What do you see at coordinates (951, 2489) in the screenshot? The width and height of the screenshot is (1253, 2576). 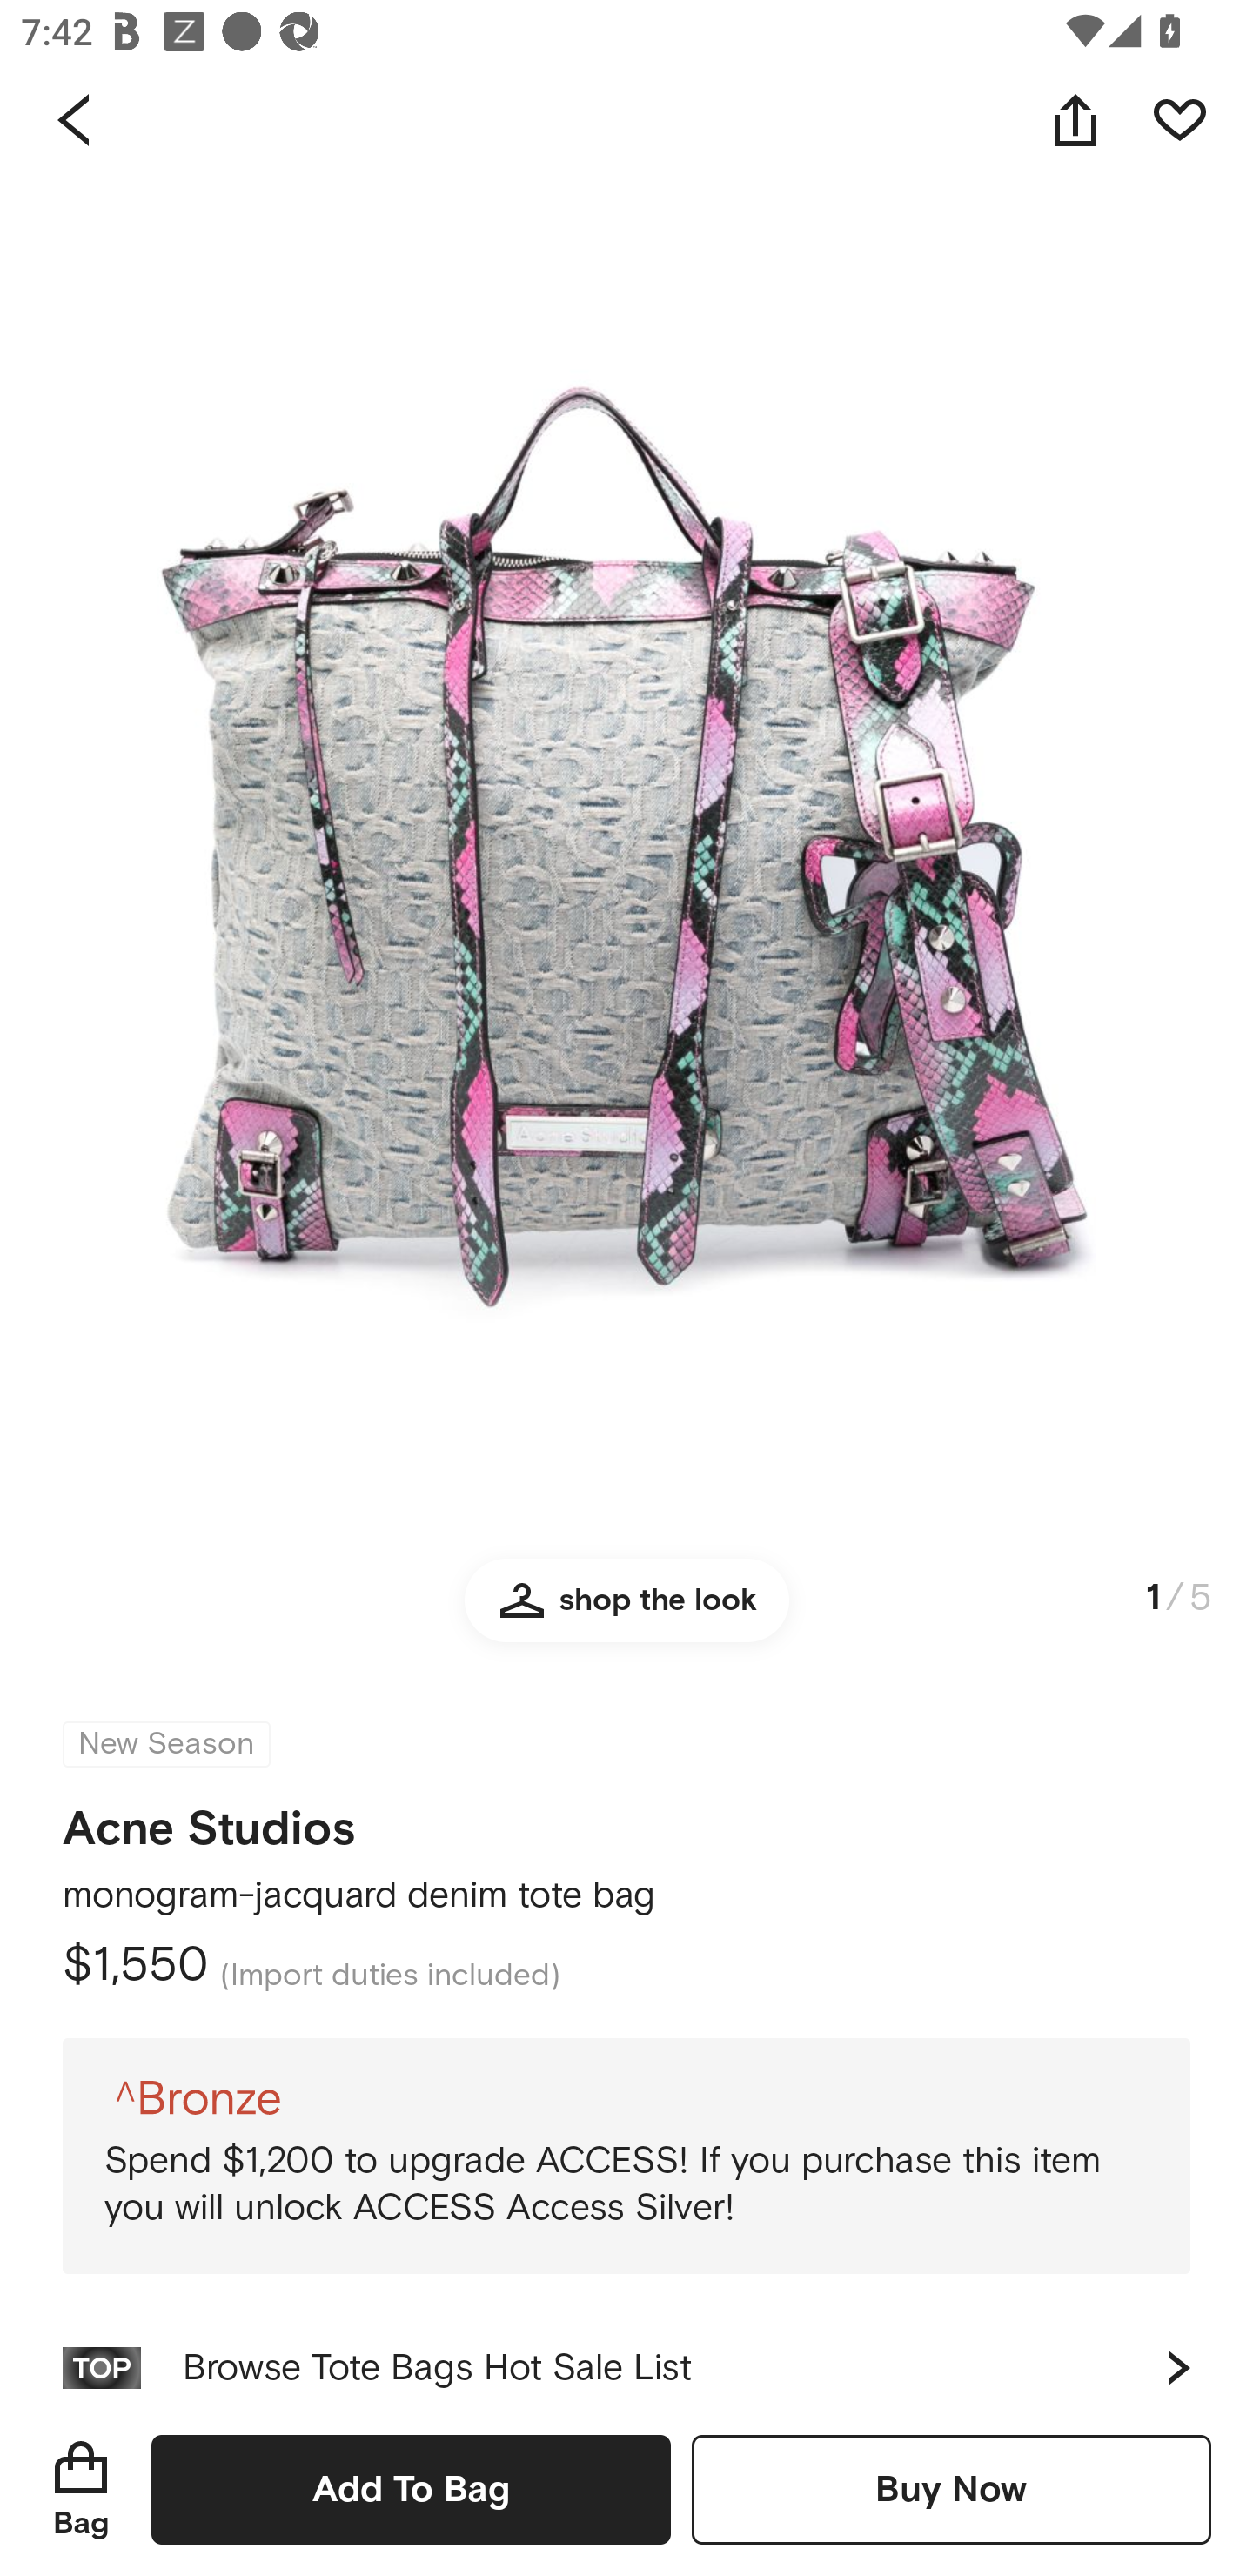 I see `Buy Now` at bounding box center [951, 2489].